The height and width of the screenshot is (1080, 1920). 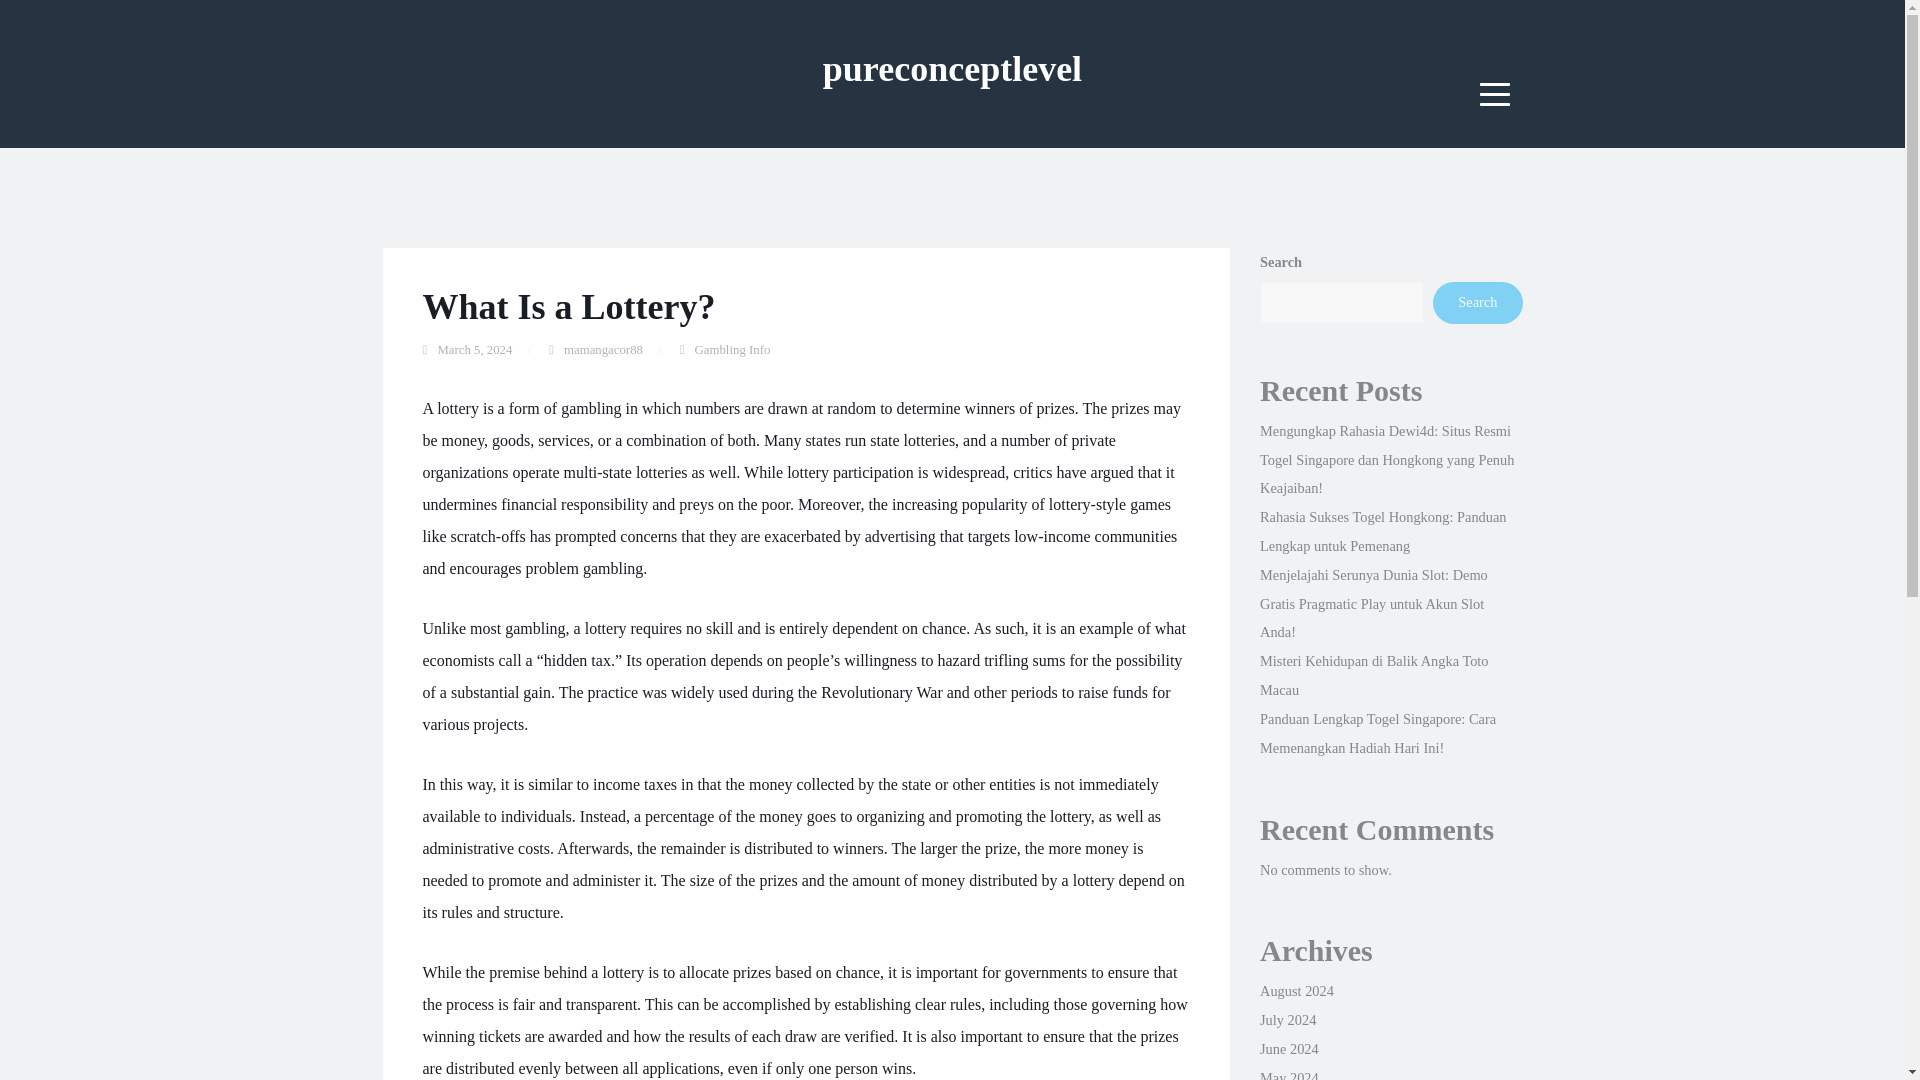 What do you see at coordinates (1289, 1075) in the screenshot?
I see `May 2024` at bounding box center [1289, 1075].